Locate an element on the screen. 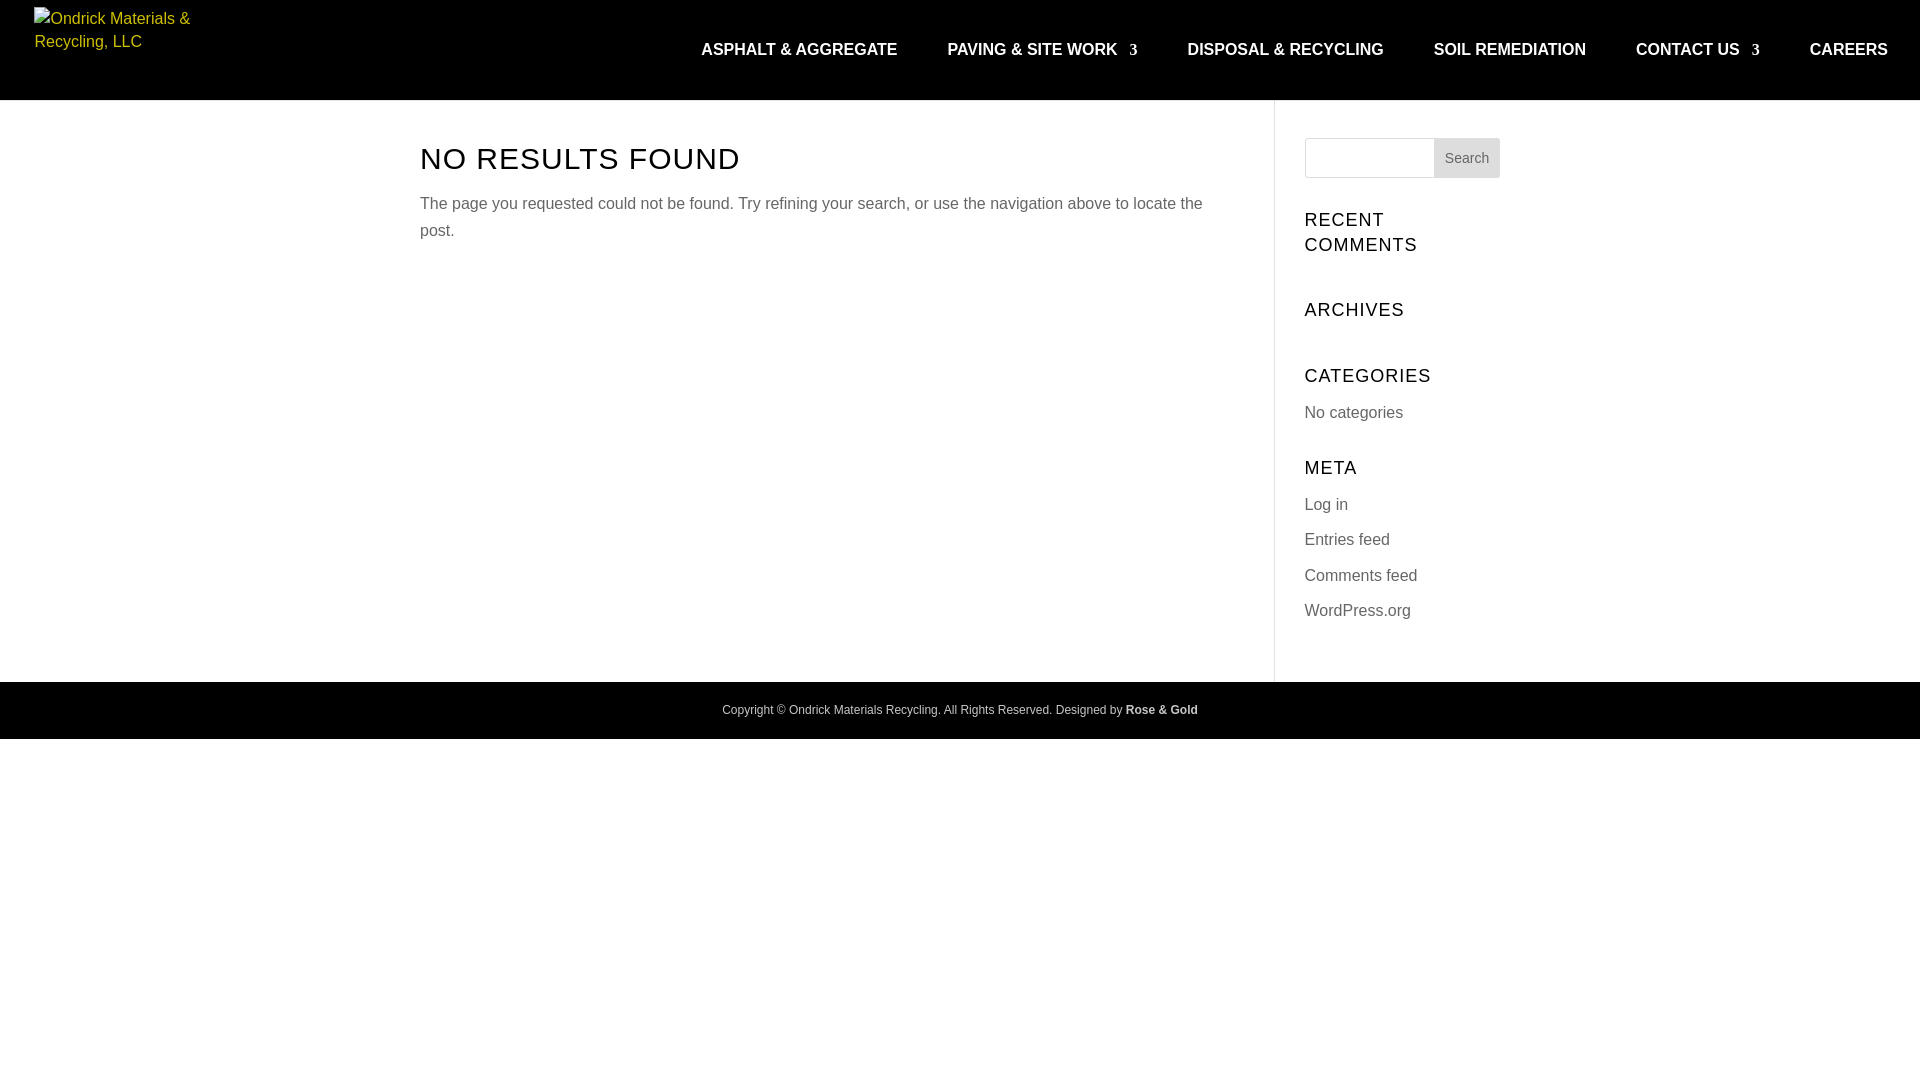 Image resolution: width=1920 pixels, height=1080 pixels. WordPress.org is located at coordinates (1358, 610).